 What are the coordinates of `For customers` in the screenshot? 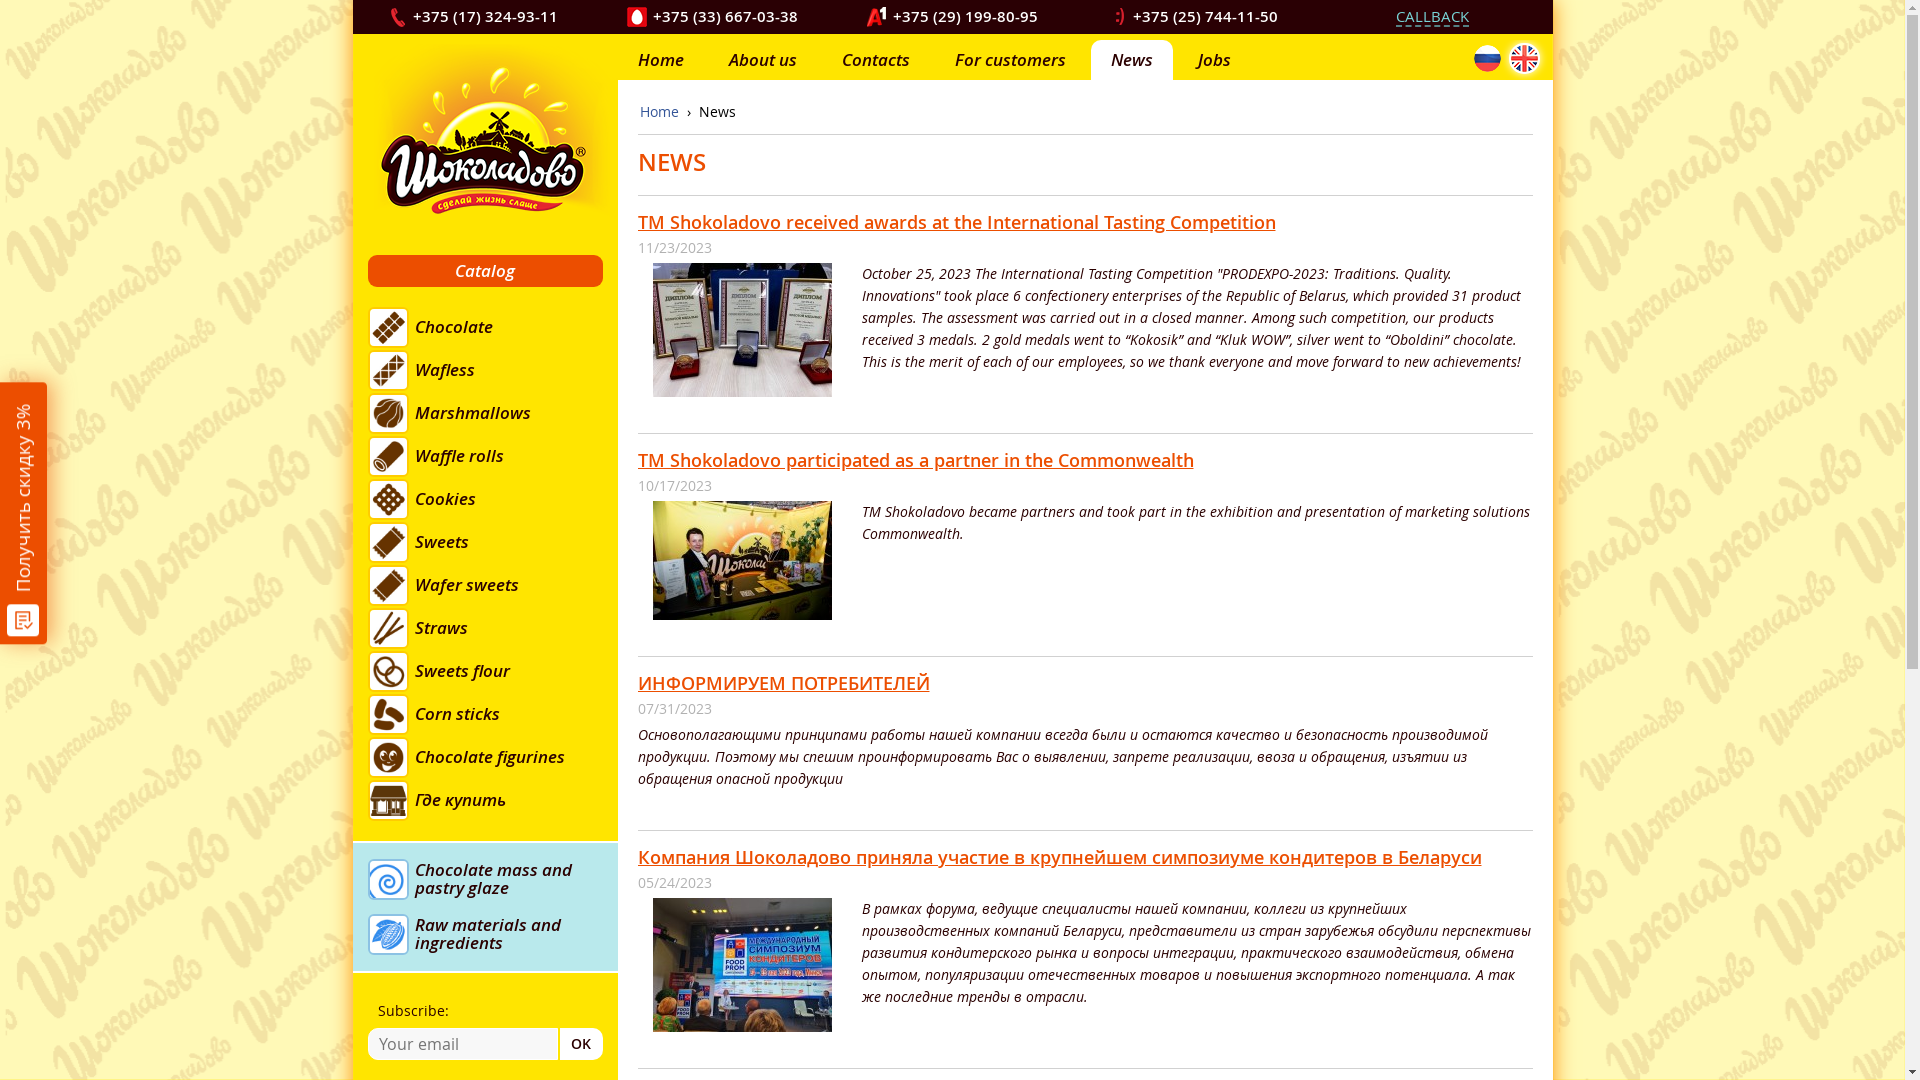 It's located at (1010, 60).